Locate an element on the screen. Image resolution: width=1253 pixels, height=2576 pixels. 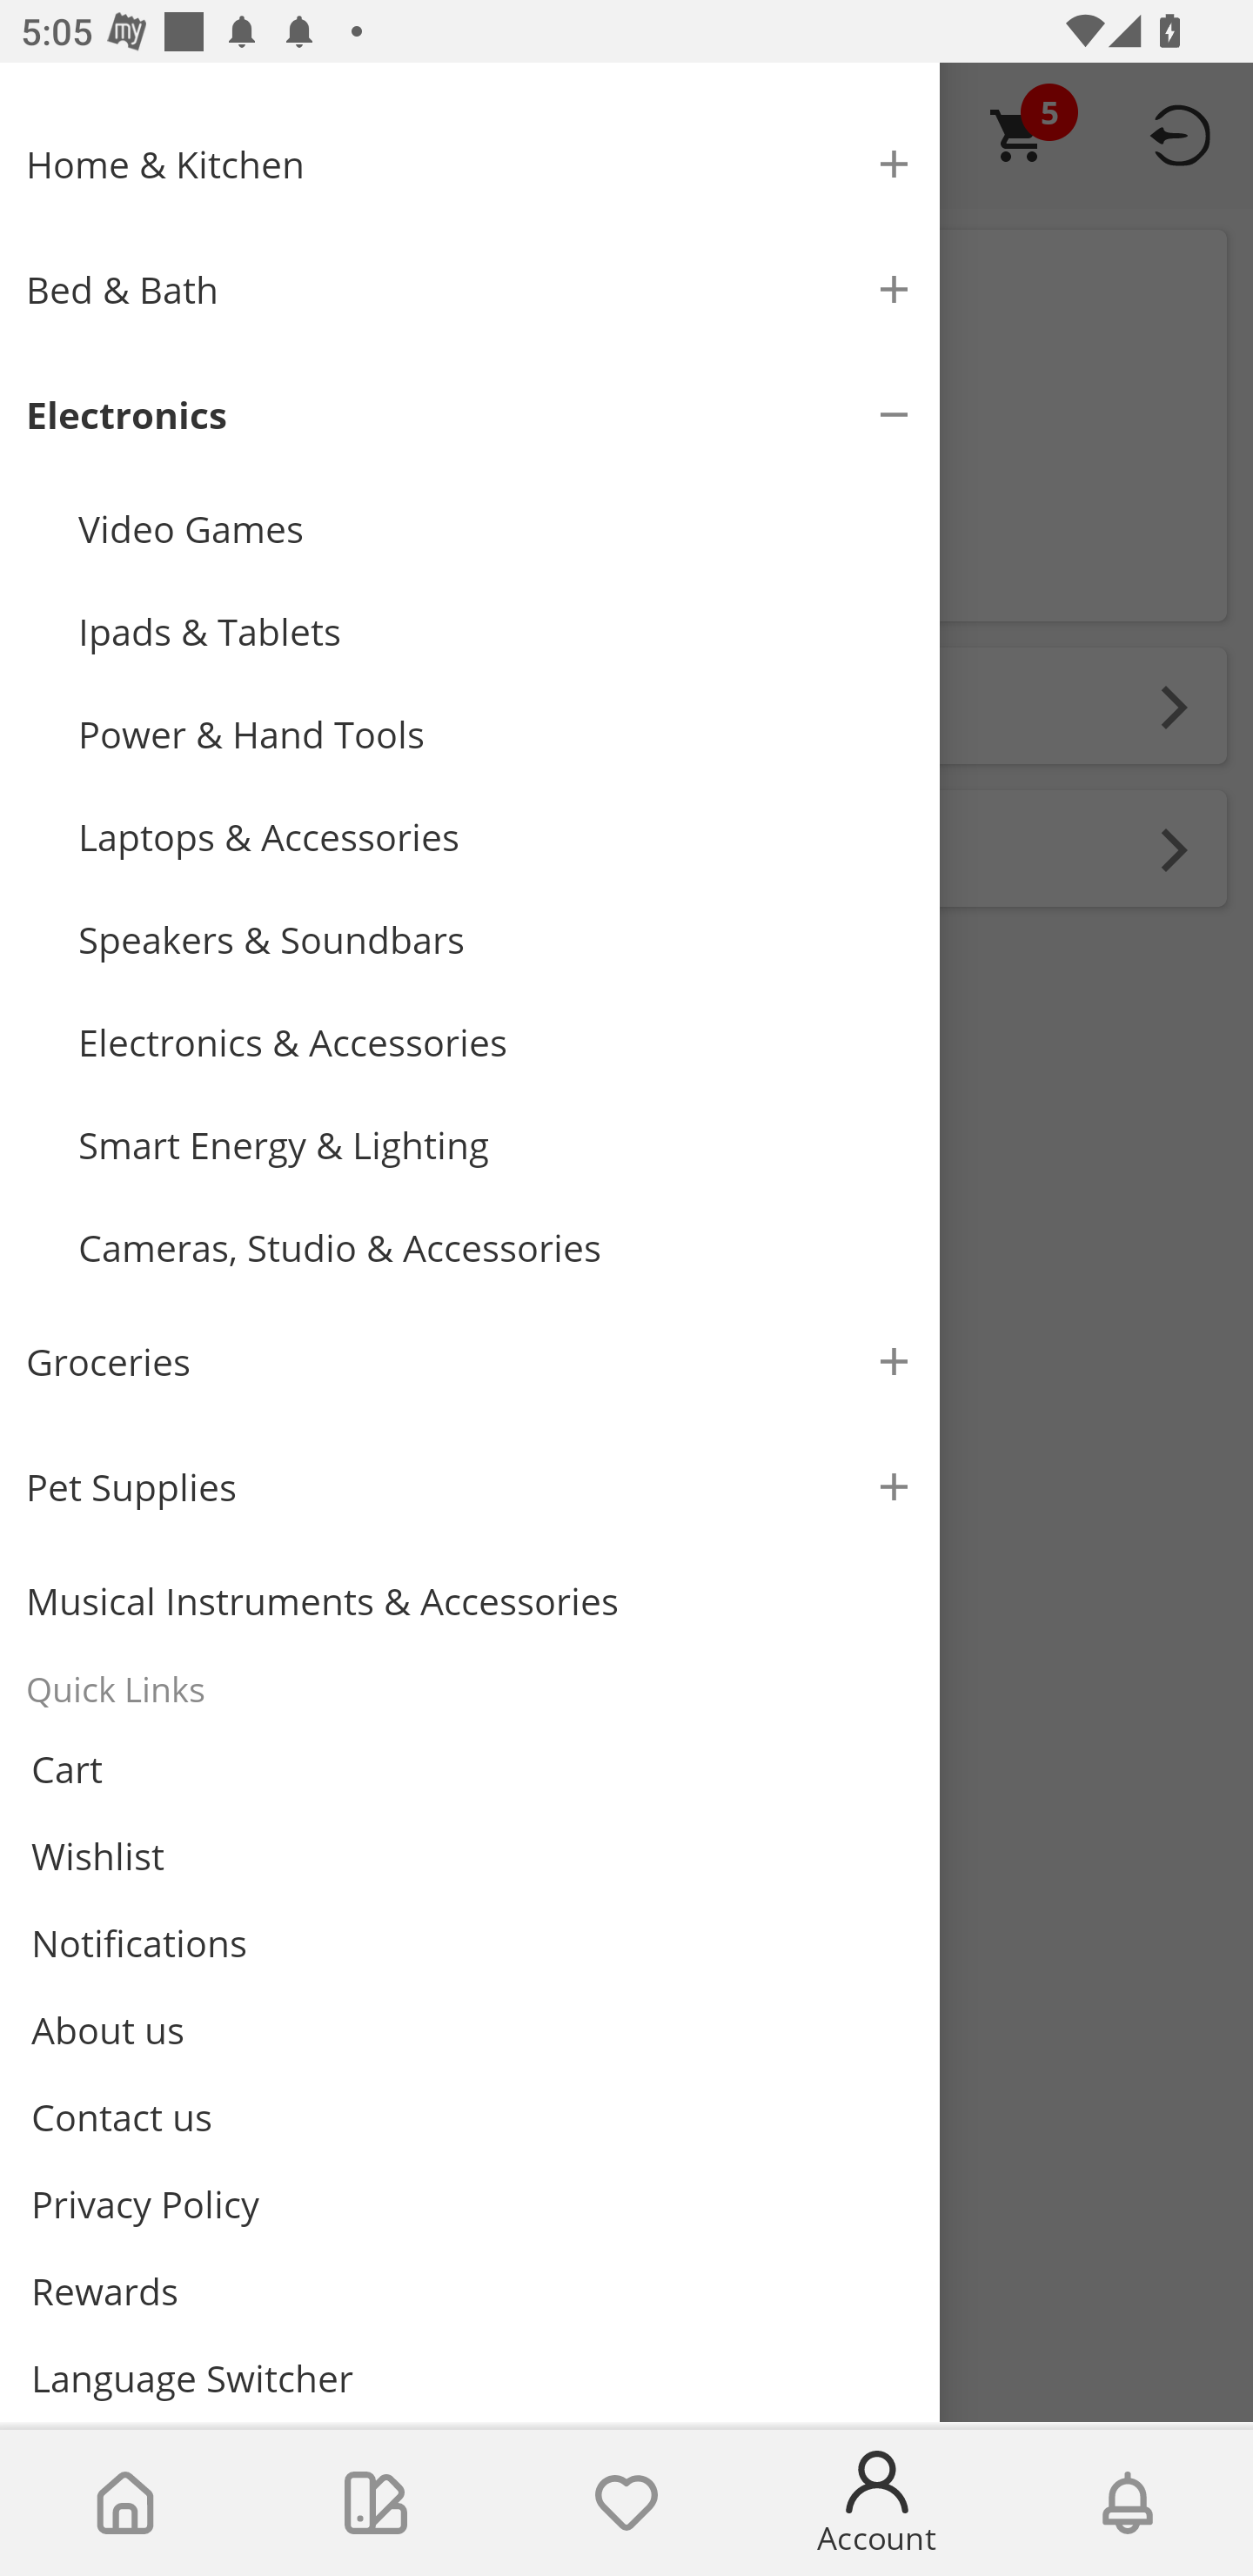
Privacy Policy is located at coordinates (470, 2205).